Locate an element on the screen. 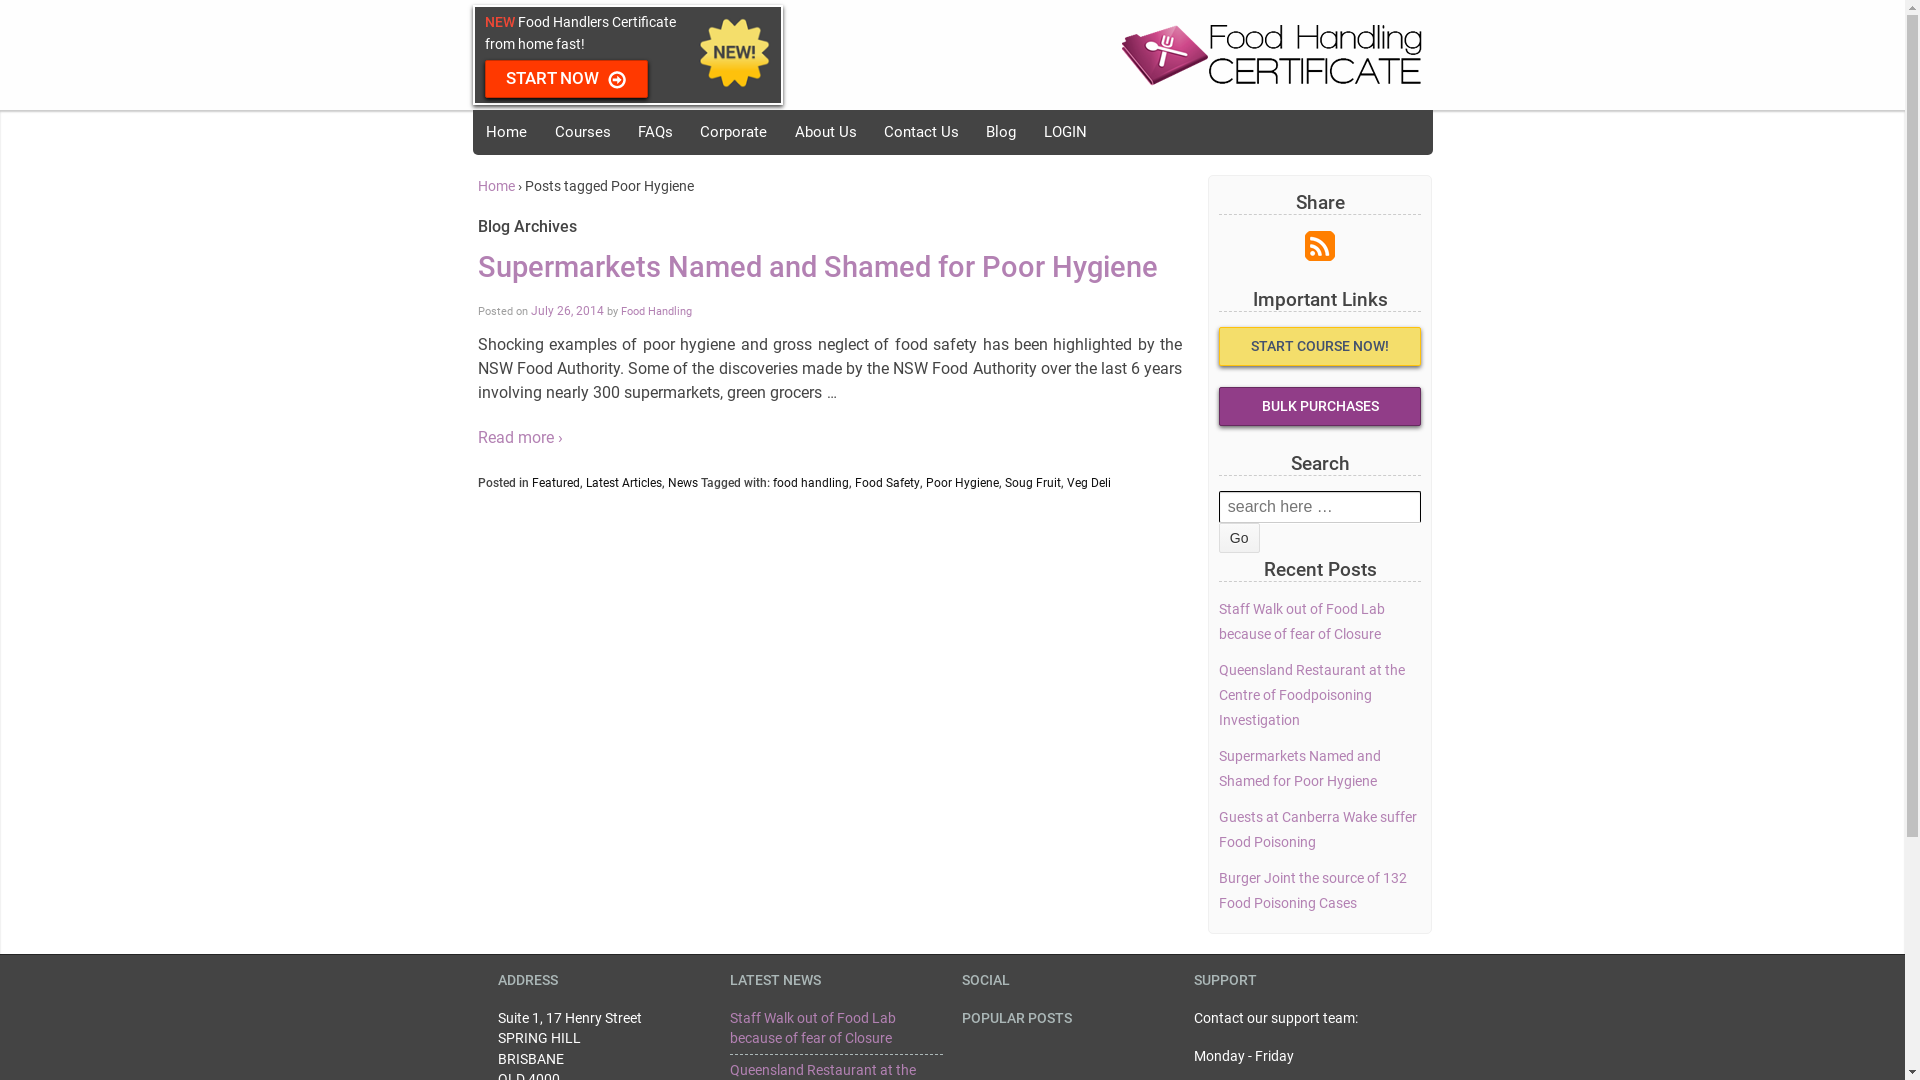 Image resolution: width=1920 pixels, height=1080 pixels. Featured is located at coordinates (556, 483).